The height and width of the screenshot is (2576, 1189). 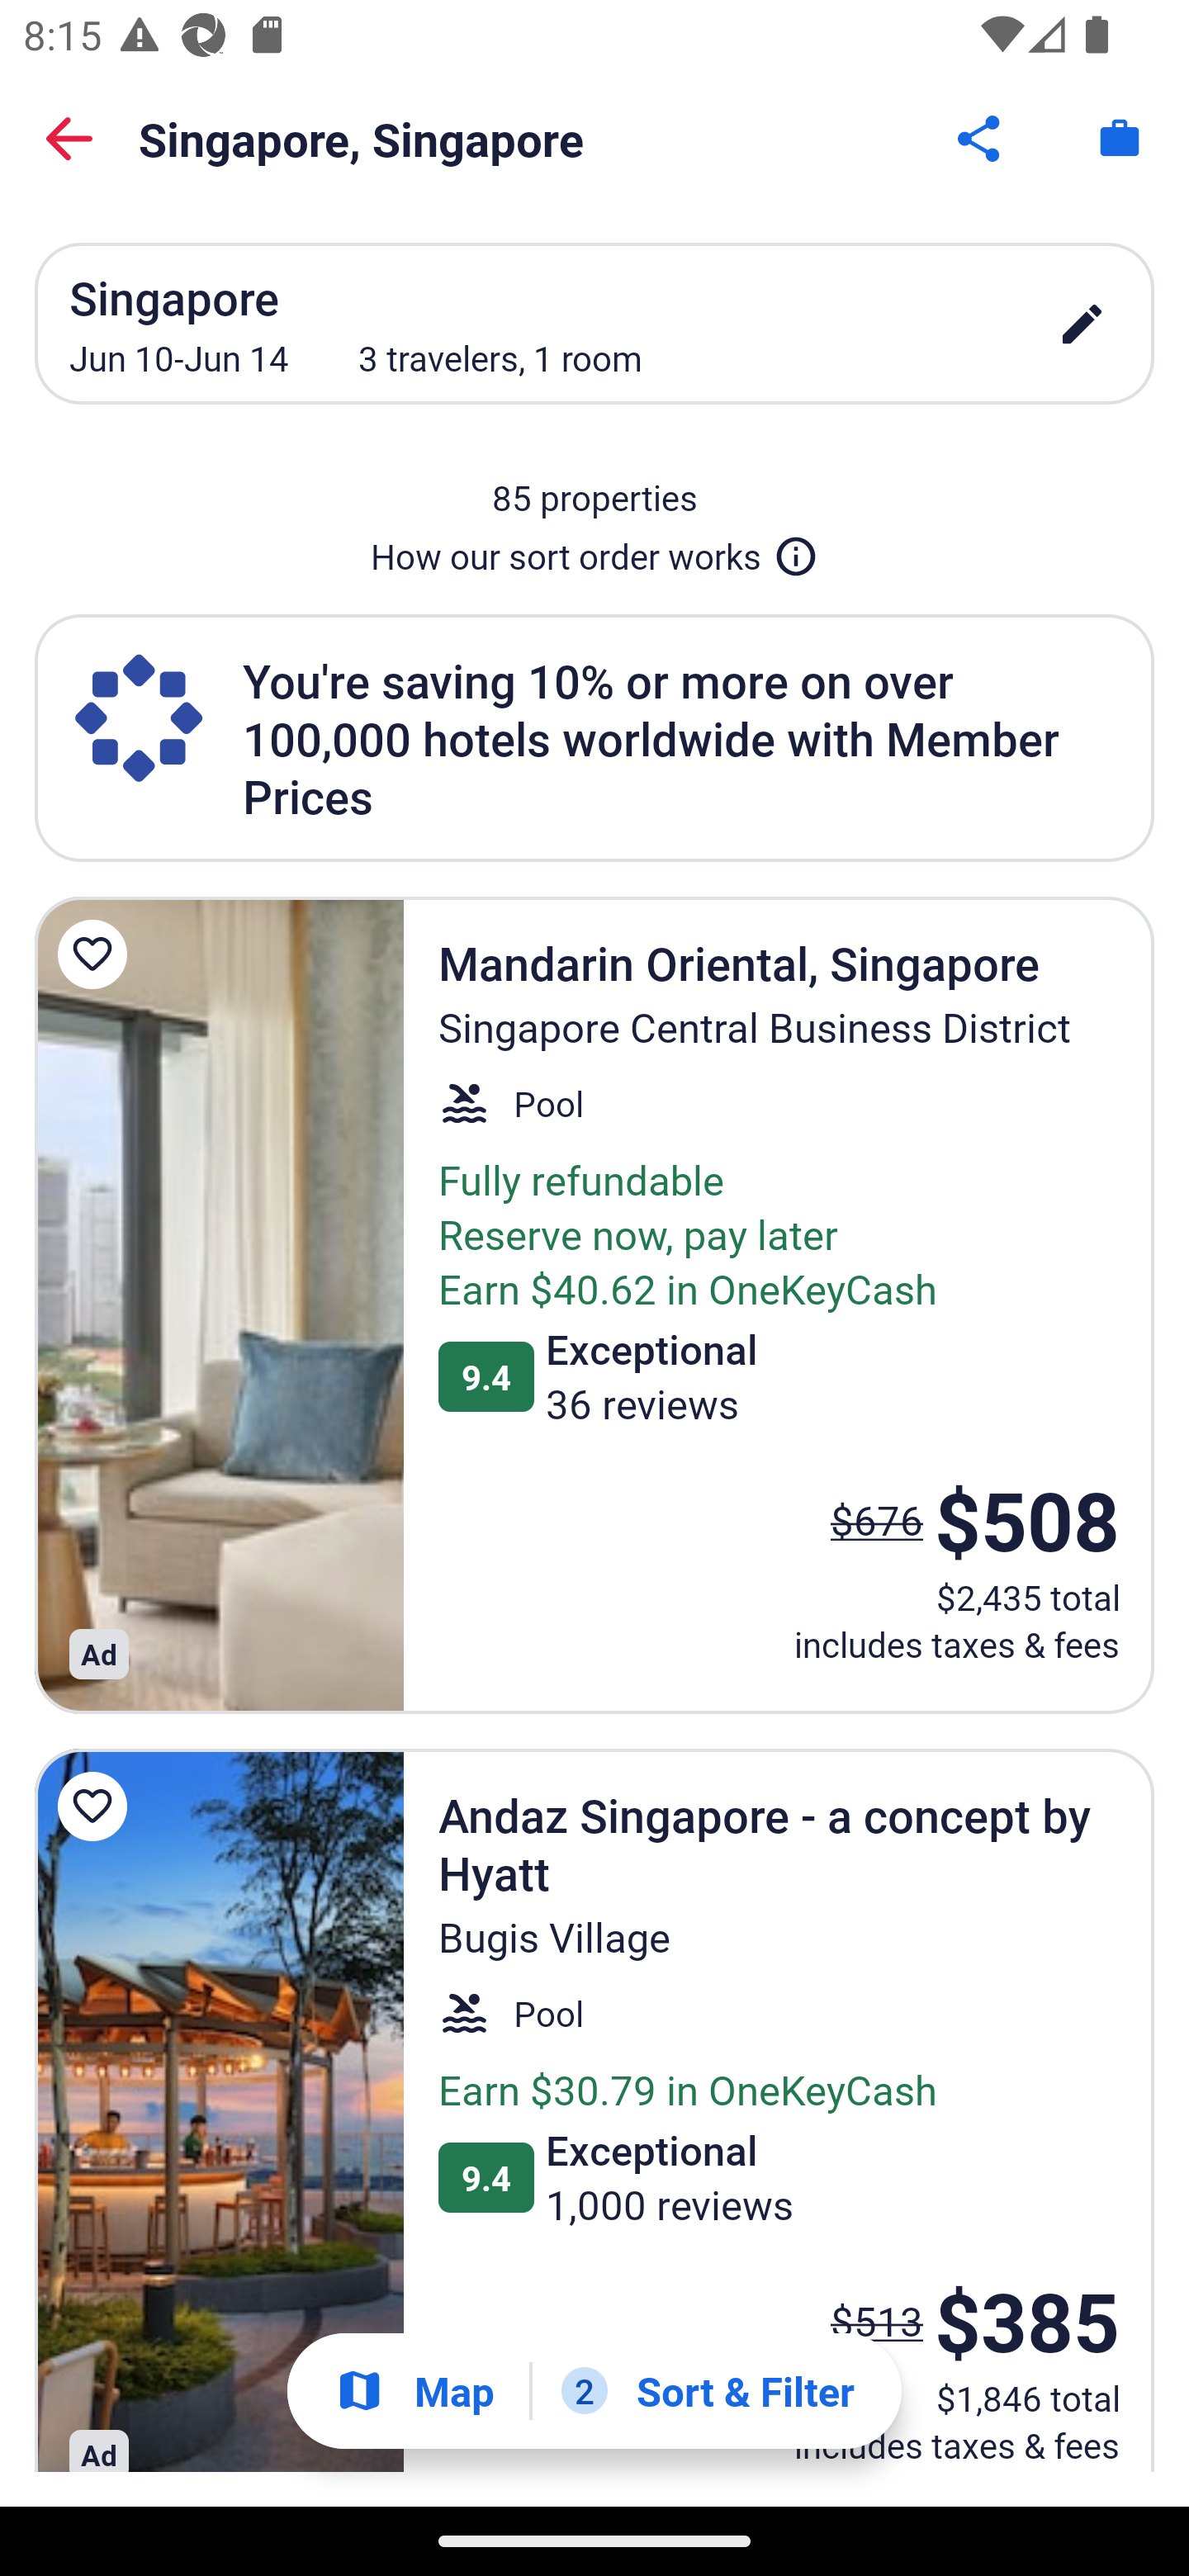 What do you see at coordinates (877, 1519) in the screenshot?
I see `$676 The price was $676` at bounding box center [877, 1519].